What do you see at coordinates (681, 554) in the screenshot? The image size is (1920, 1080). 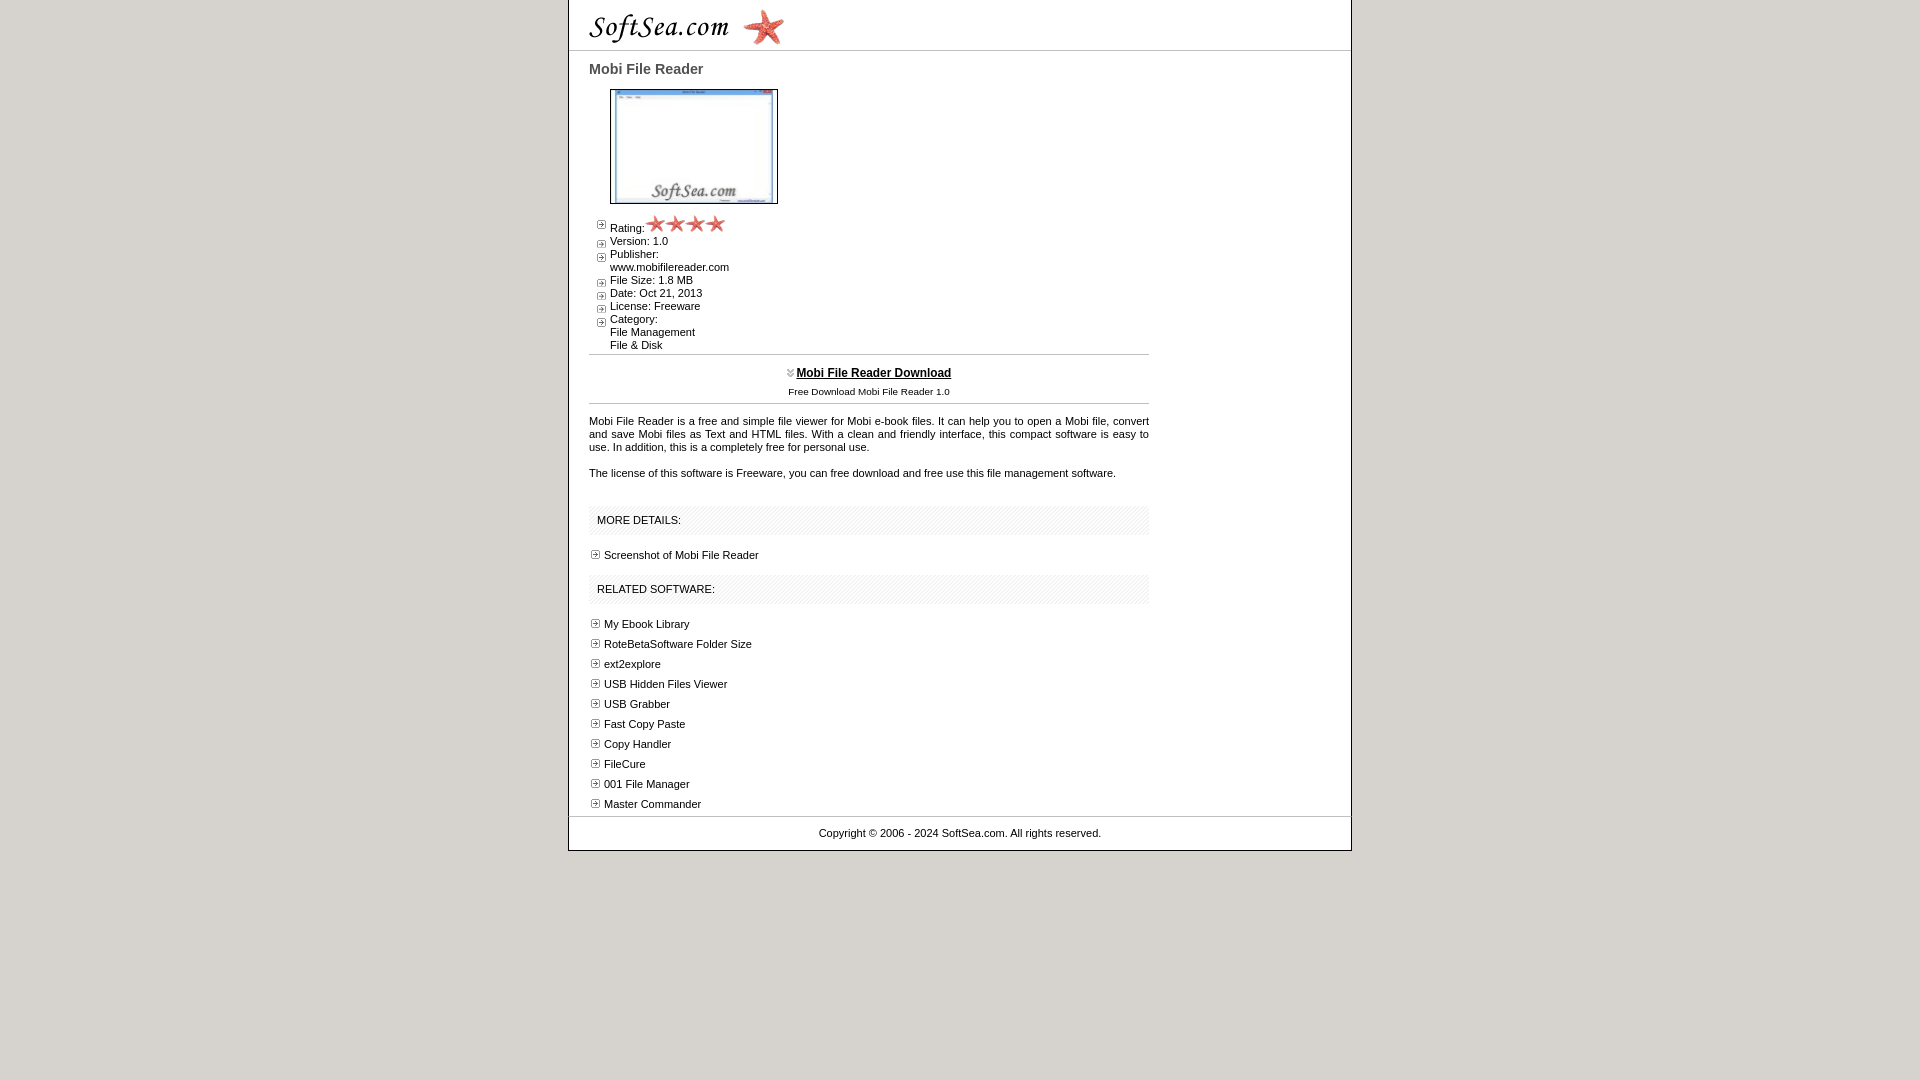 I see `Screenshot of Mobi File Reader` at bounding box center [681, 554].